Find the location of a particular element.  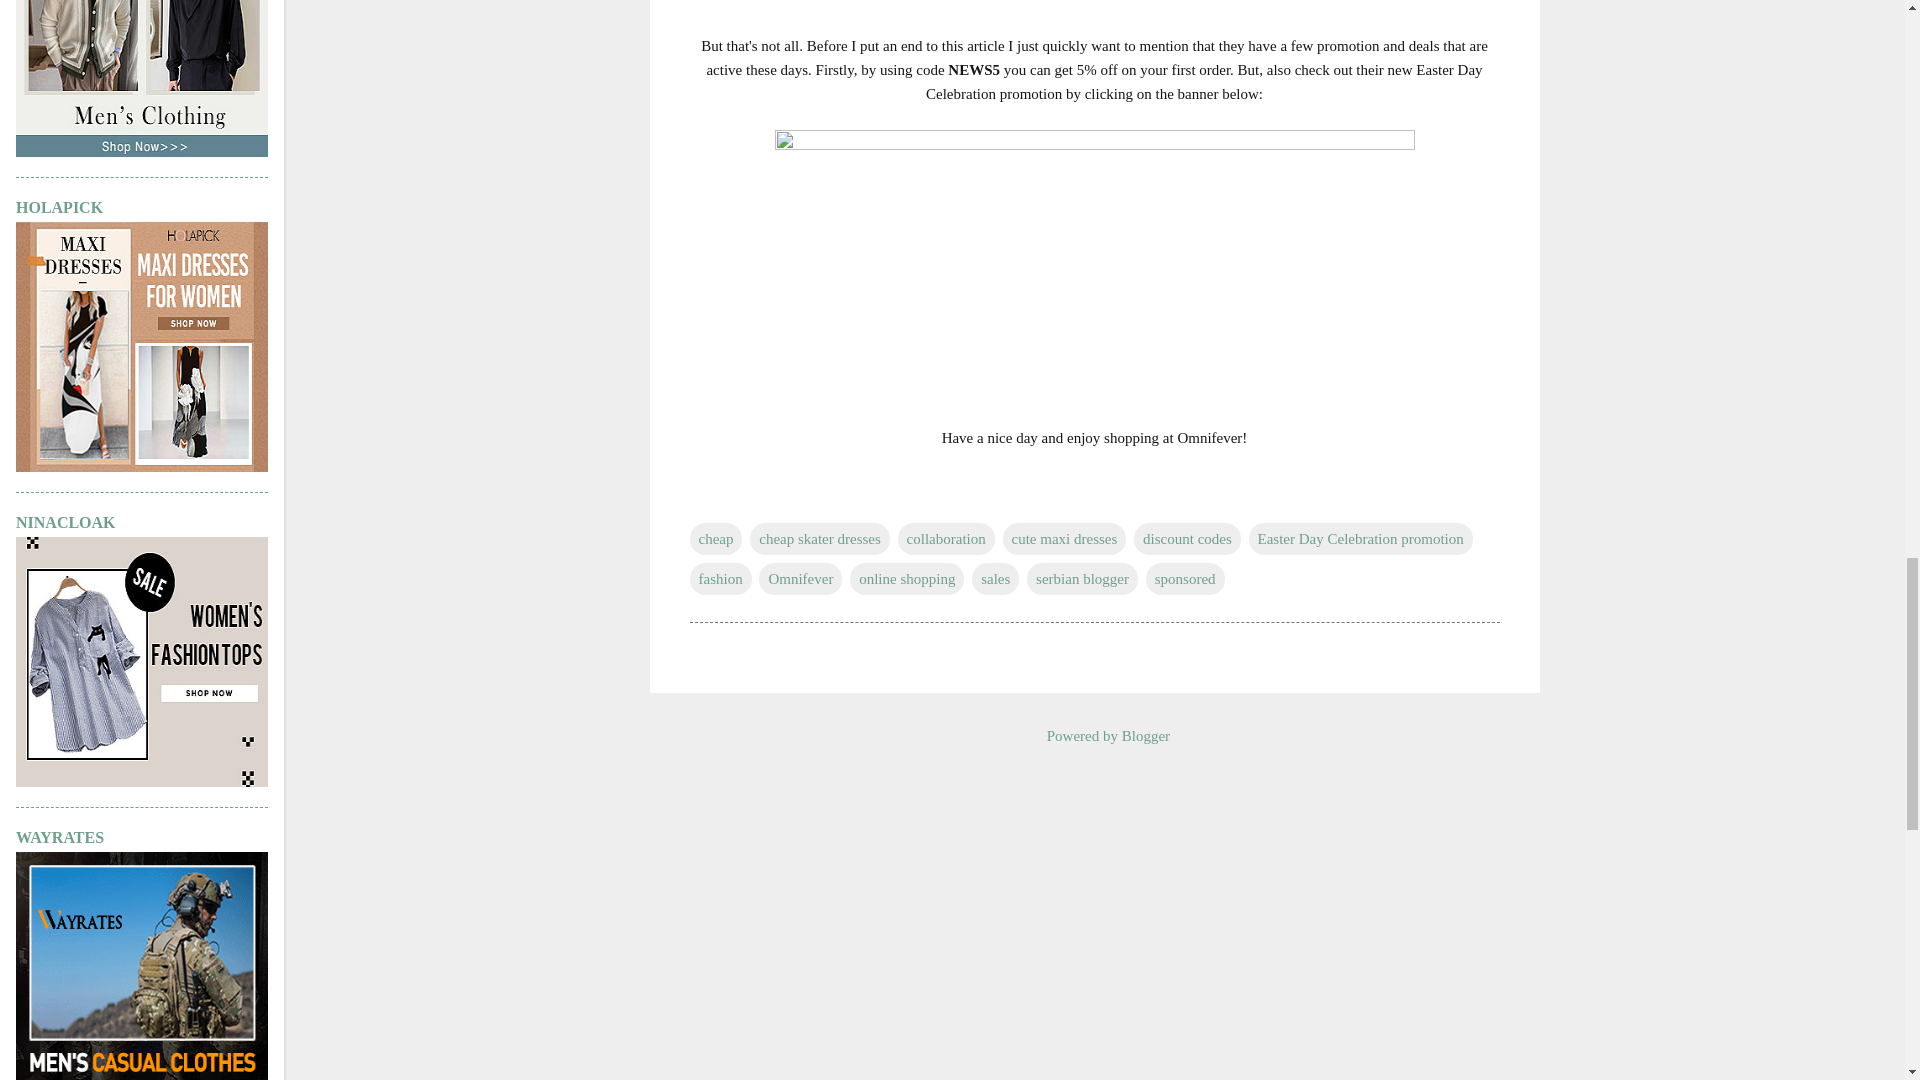

discount codes is located at coordinates (1187, 538).